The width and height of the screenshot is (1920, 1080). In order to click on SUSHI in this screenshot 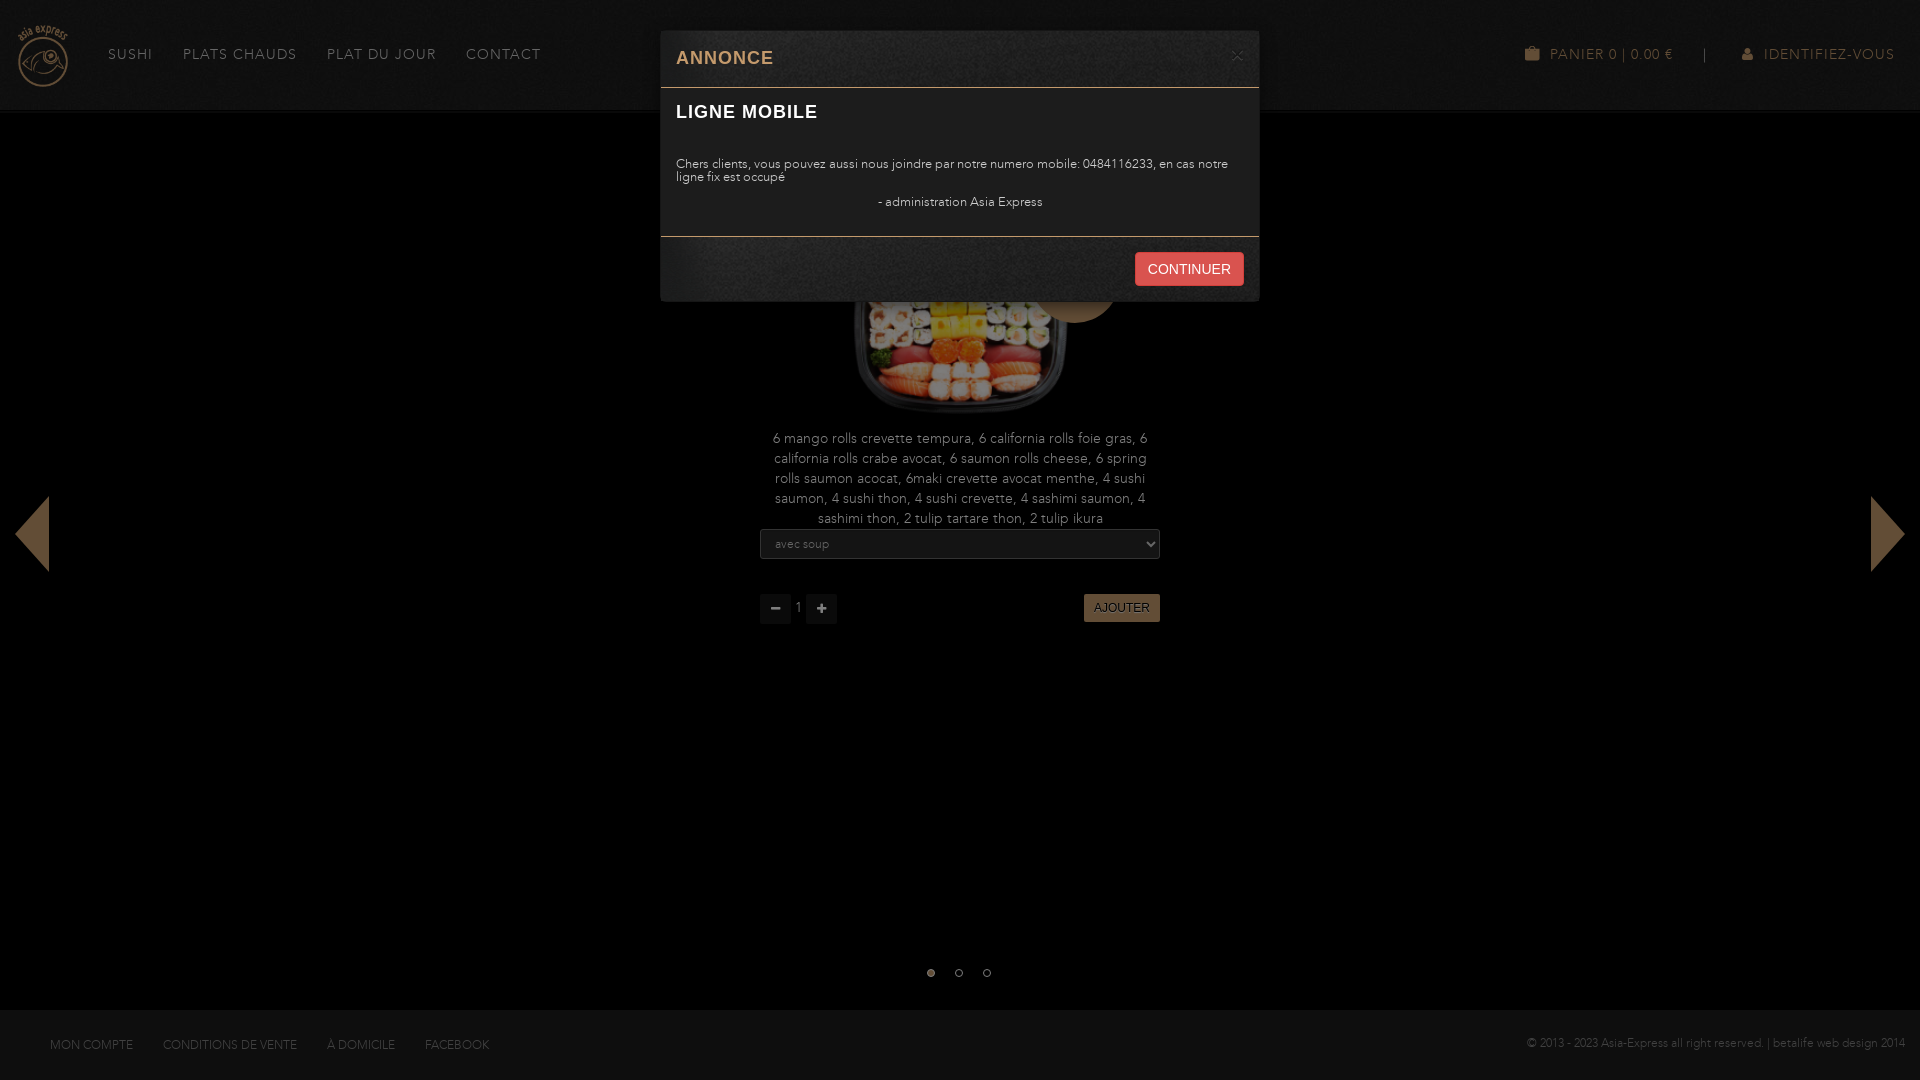, I will do `click(130, 55)`.